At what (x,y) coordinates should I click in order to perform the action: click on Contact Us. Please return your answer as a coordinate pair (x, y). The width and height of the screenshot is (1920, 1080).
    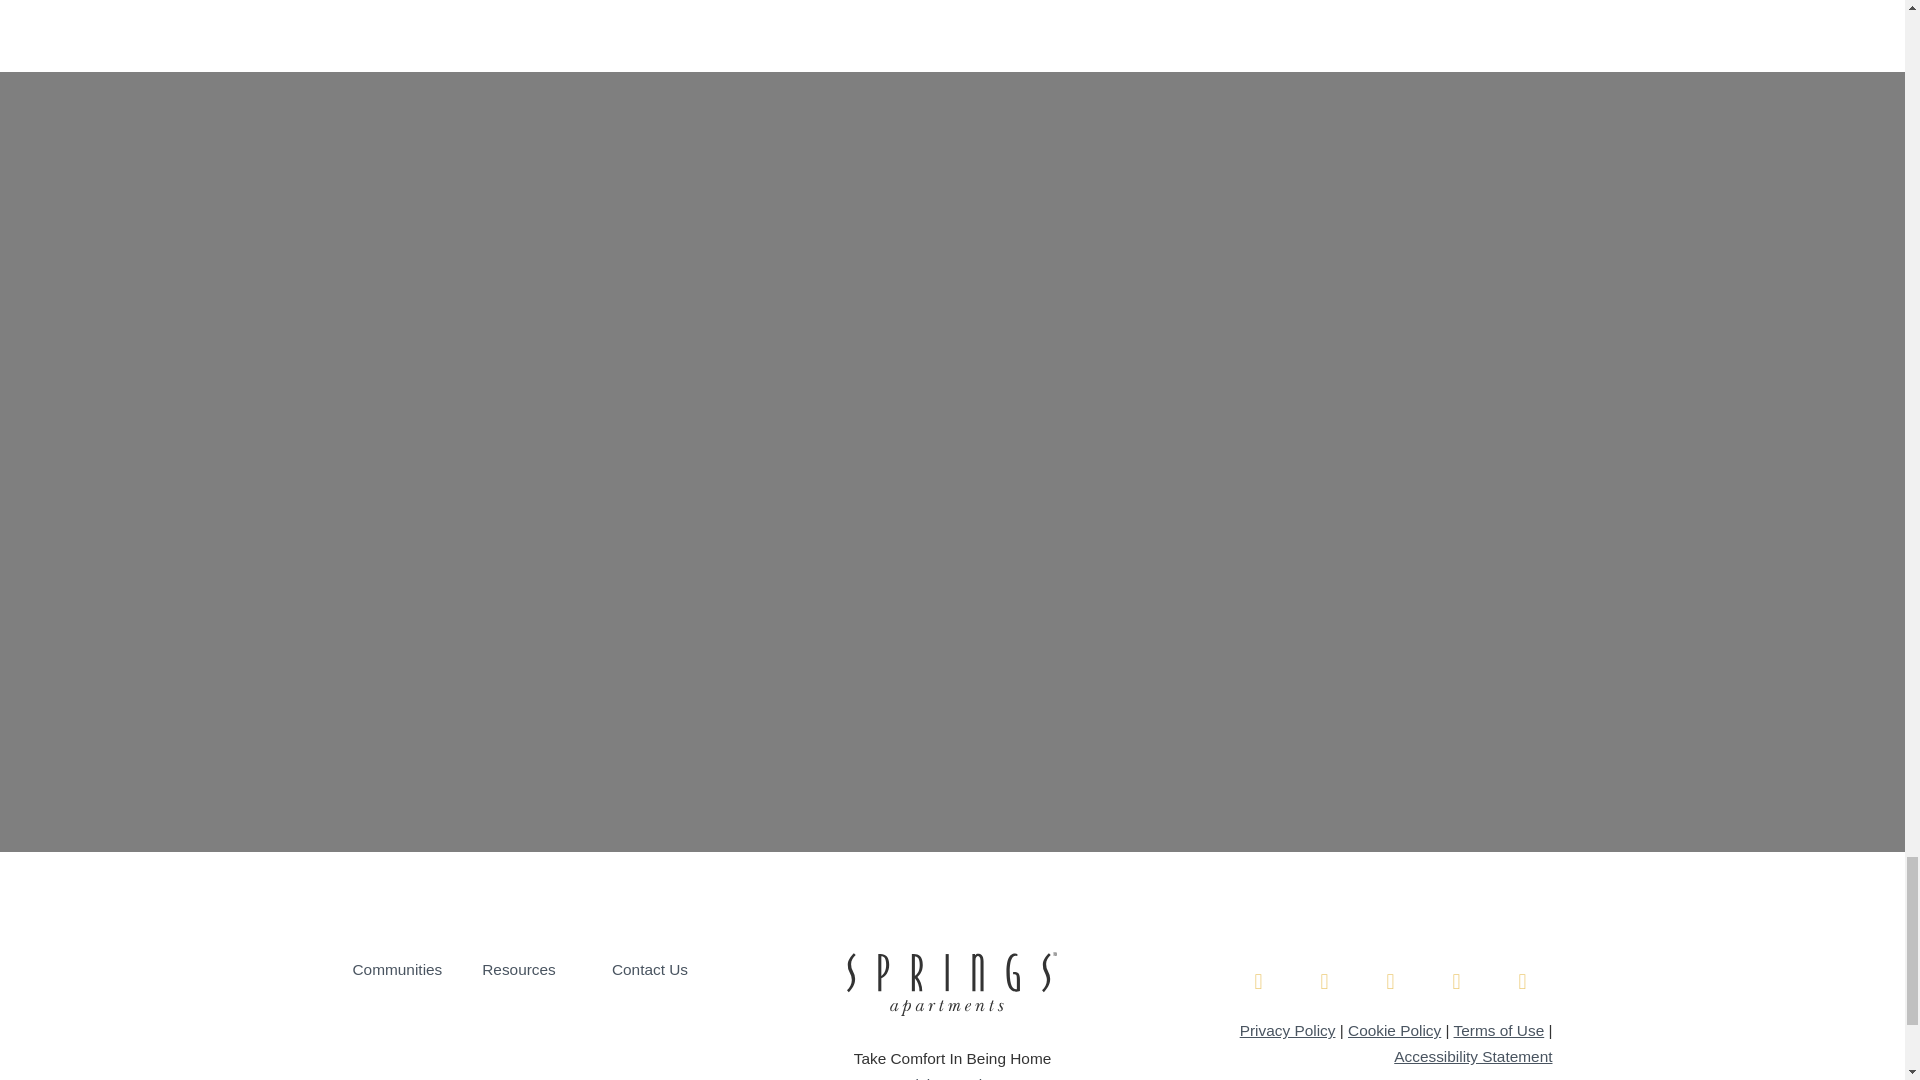
    Looking at the image, I should click on (650, 970).